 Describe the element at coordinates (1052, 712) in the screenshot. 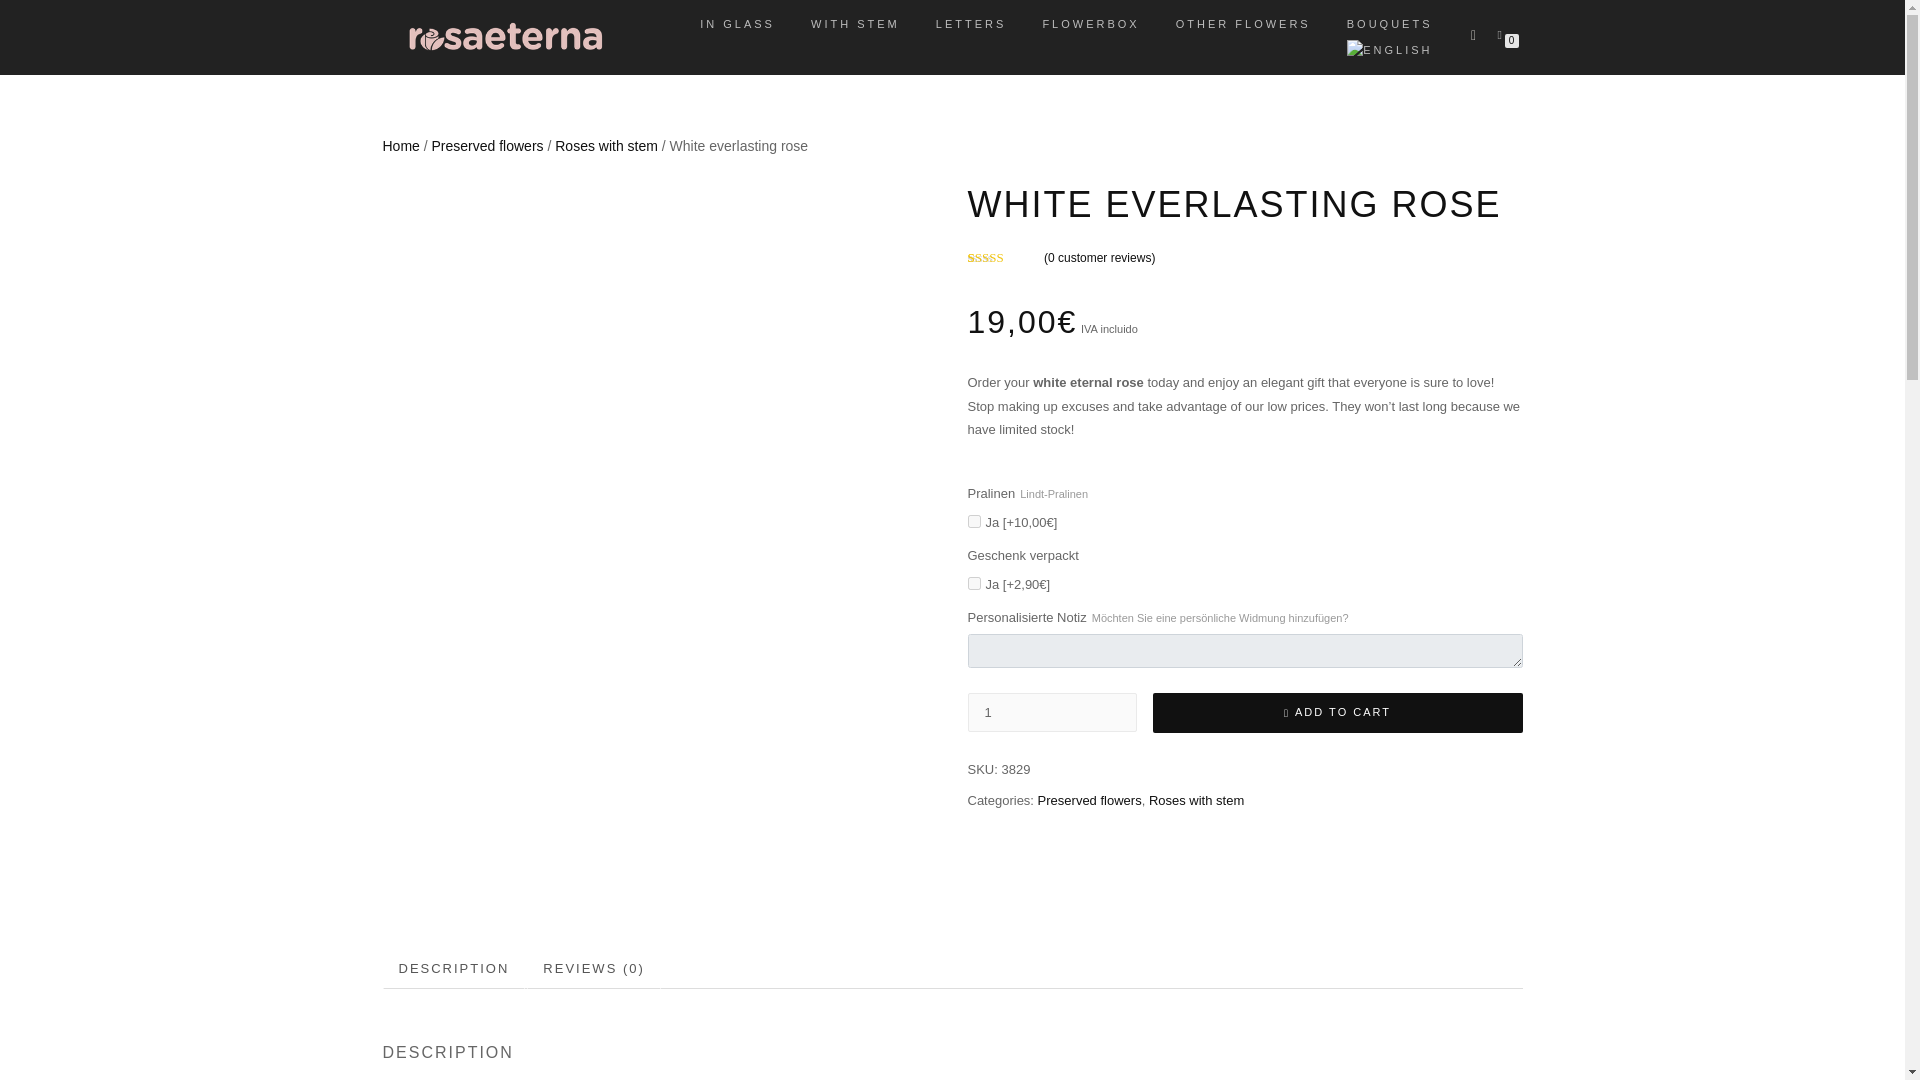

I see `1` at that location.